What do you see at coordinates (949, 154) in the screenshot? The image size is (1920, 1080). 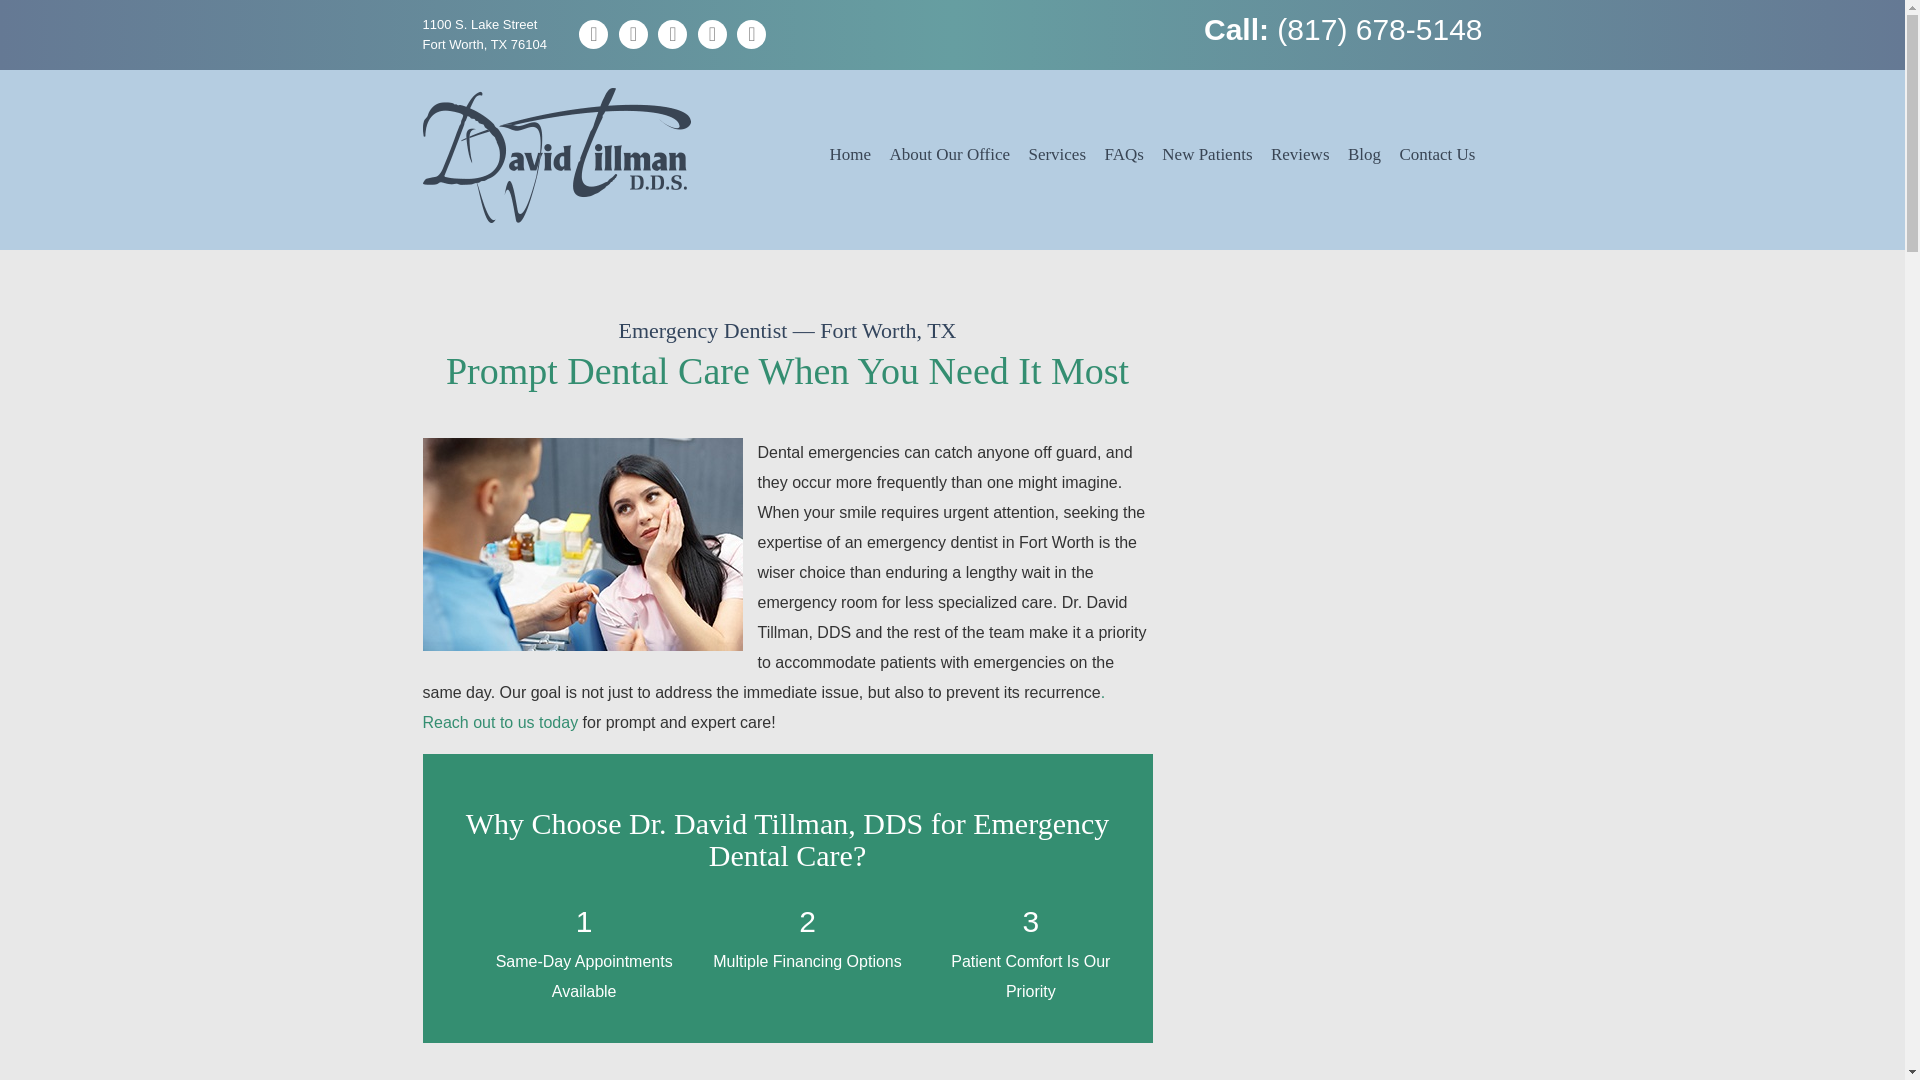 I see `Dental Office Fort Worth` at bounding box center [949, 154].